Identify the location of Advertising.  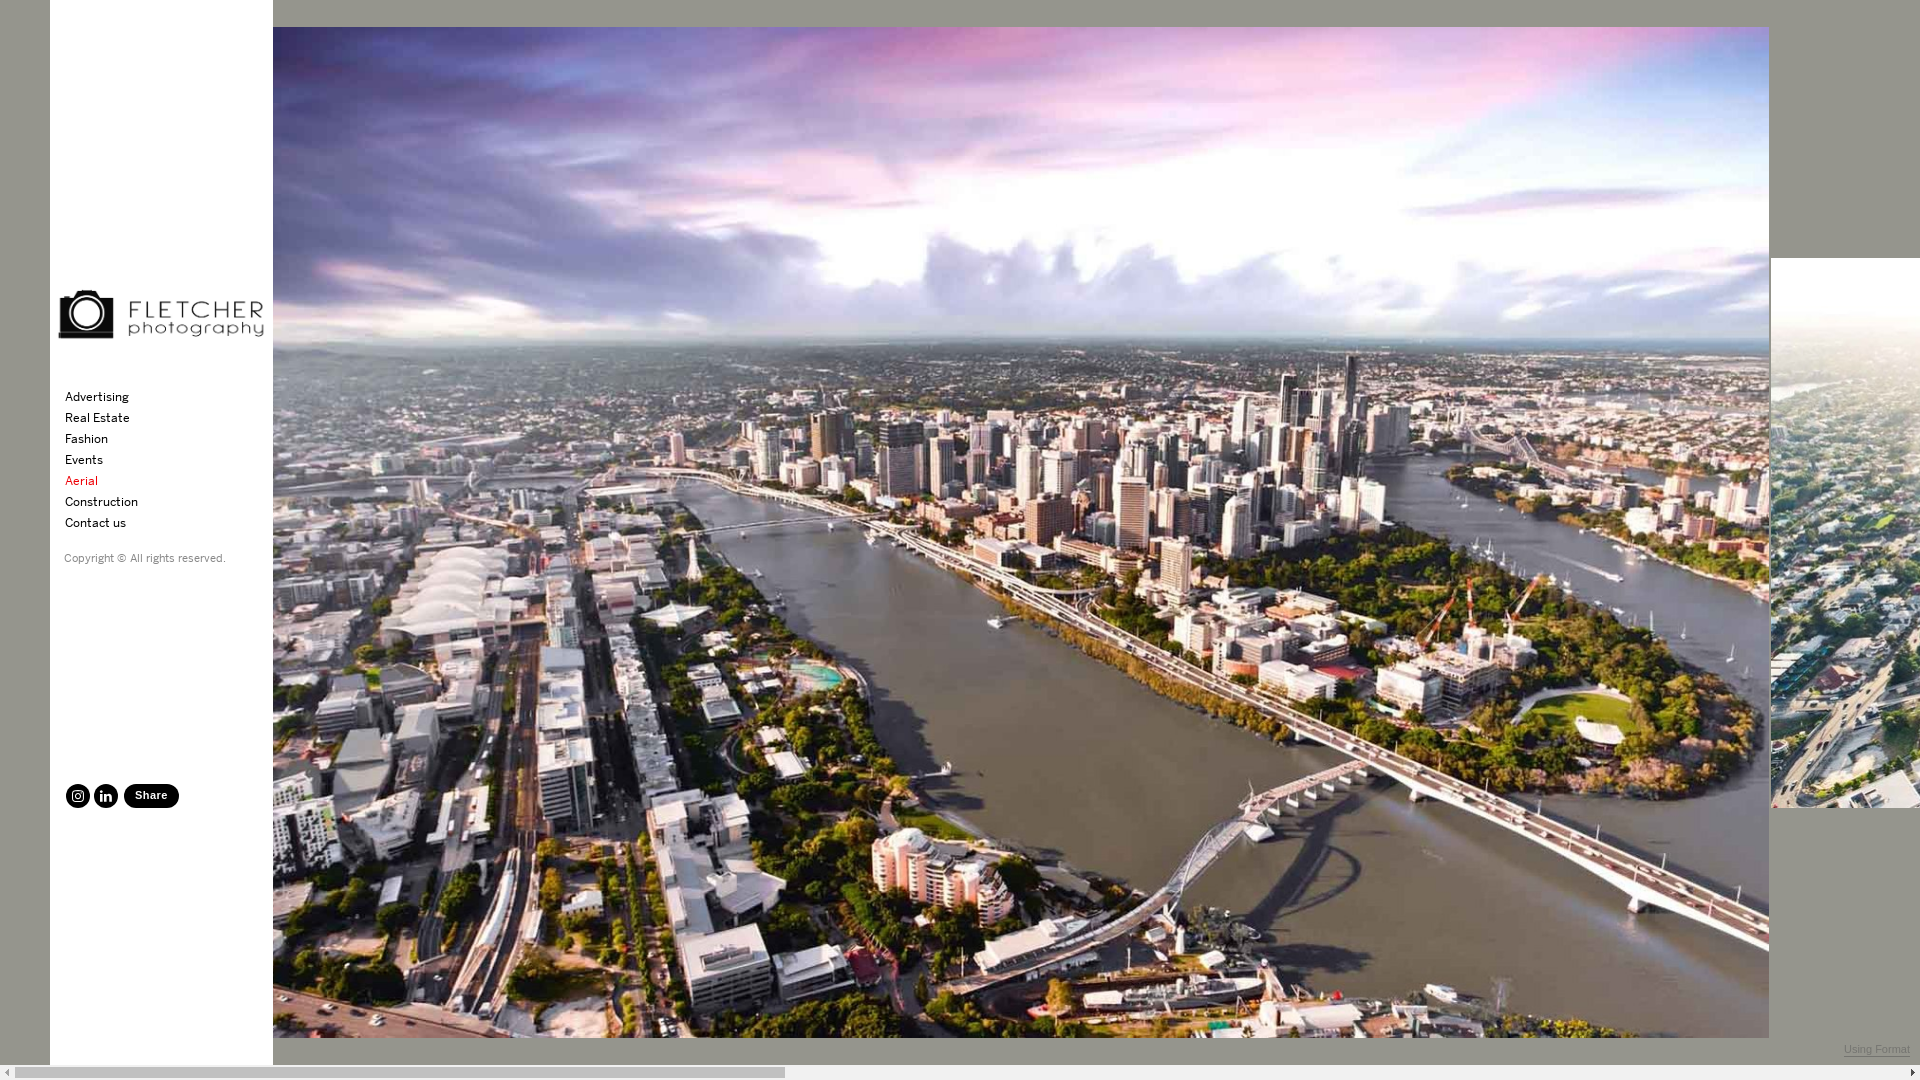
(100, 396).